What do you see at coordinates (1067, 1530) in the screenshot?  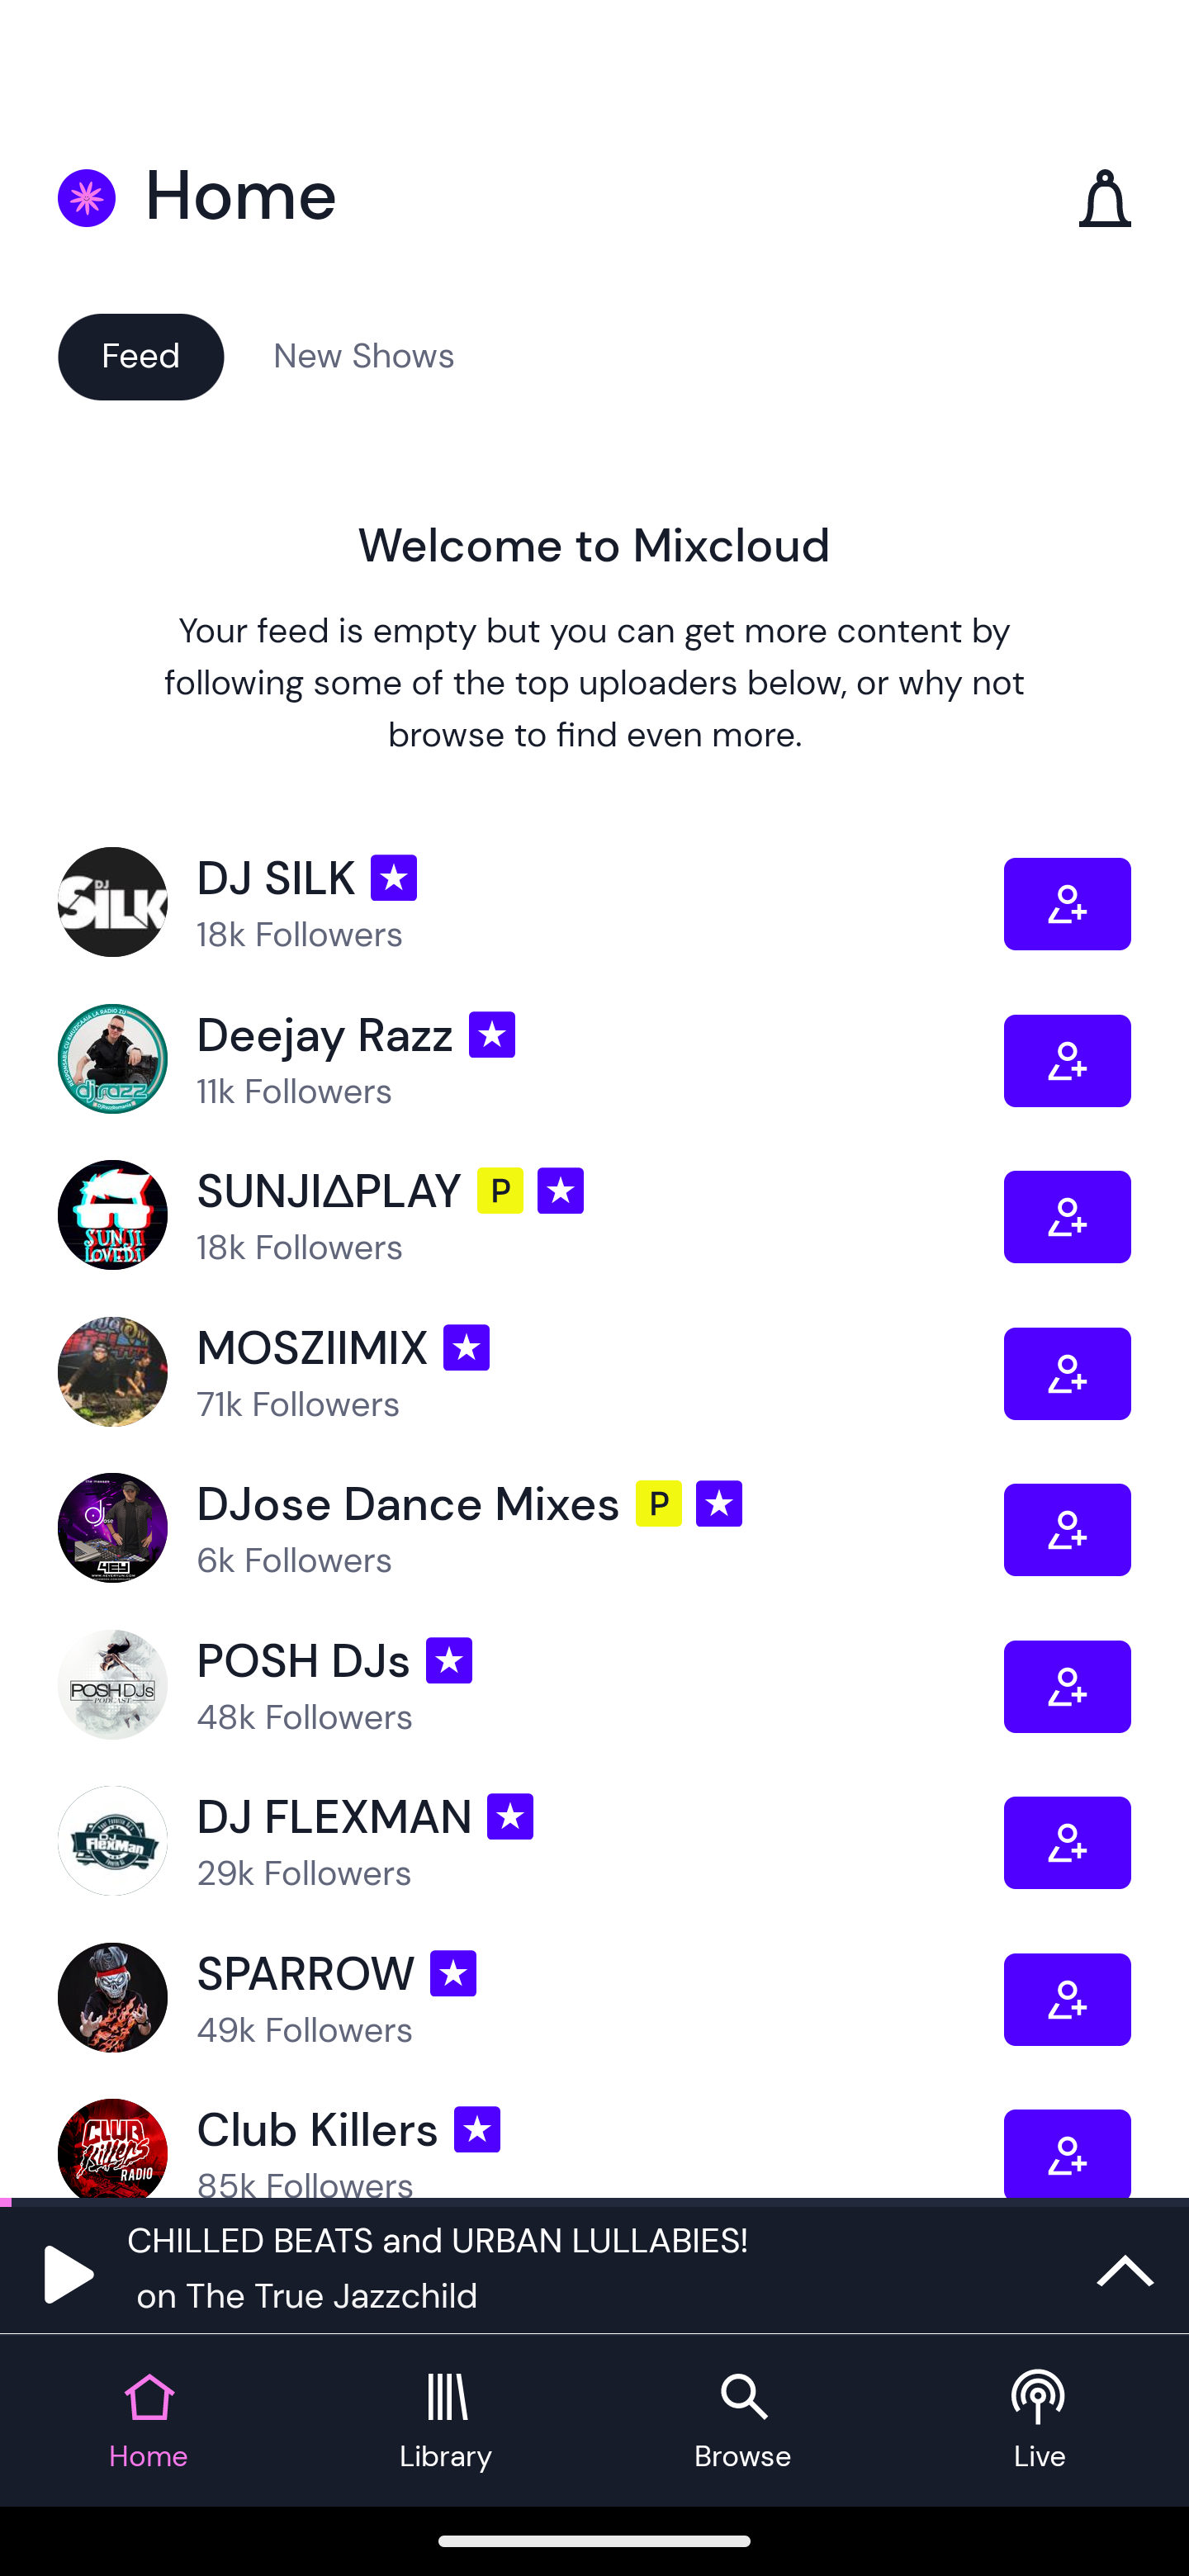 I see `Follow` at bounding box center [1067, 1530].